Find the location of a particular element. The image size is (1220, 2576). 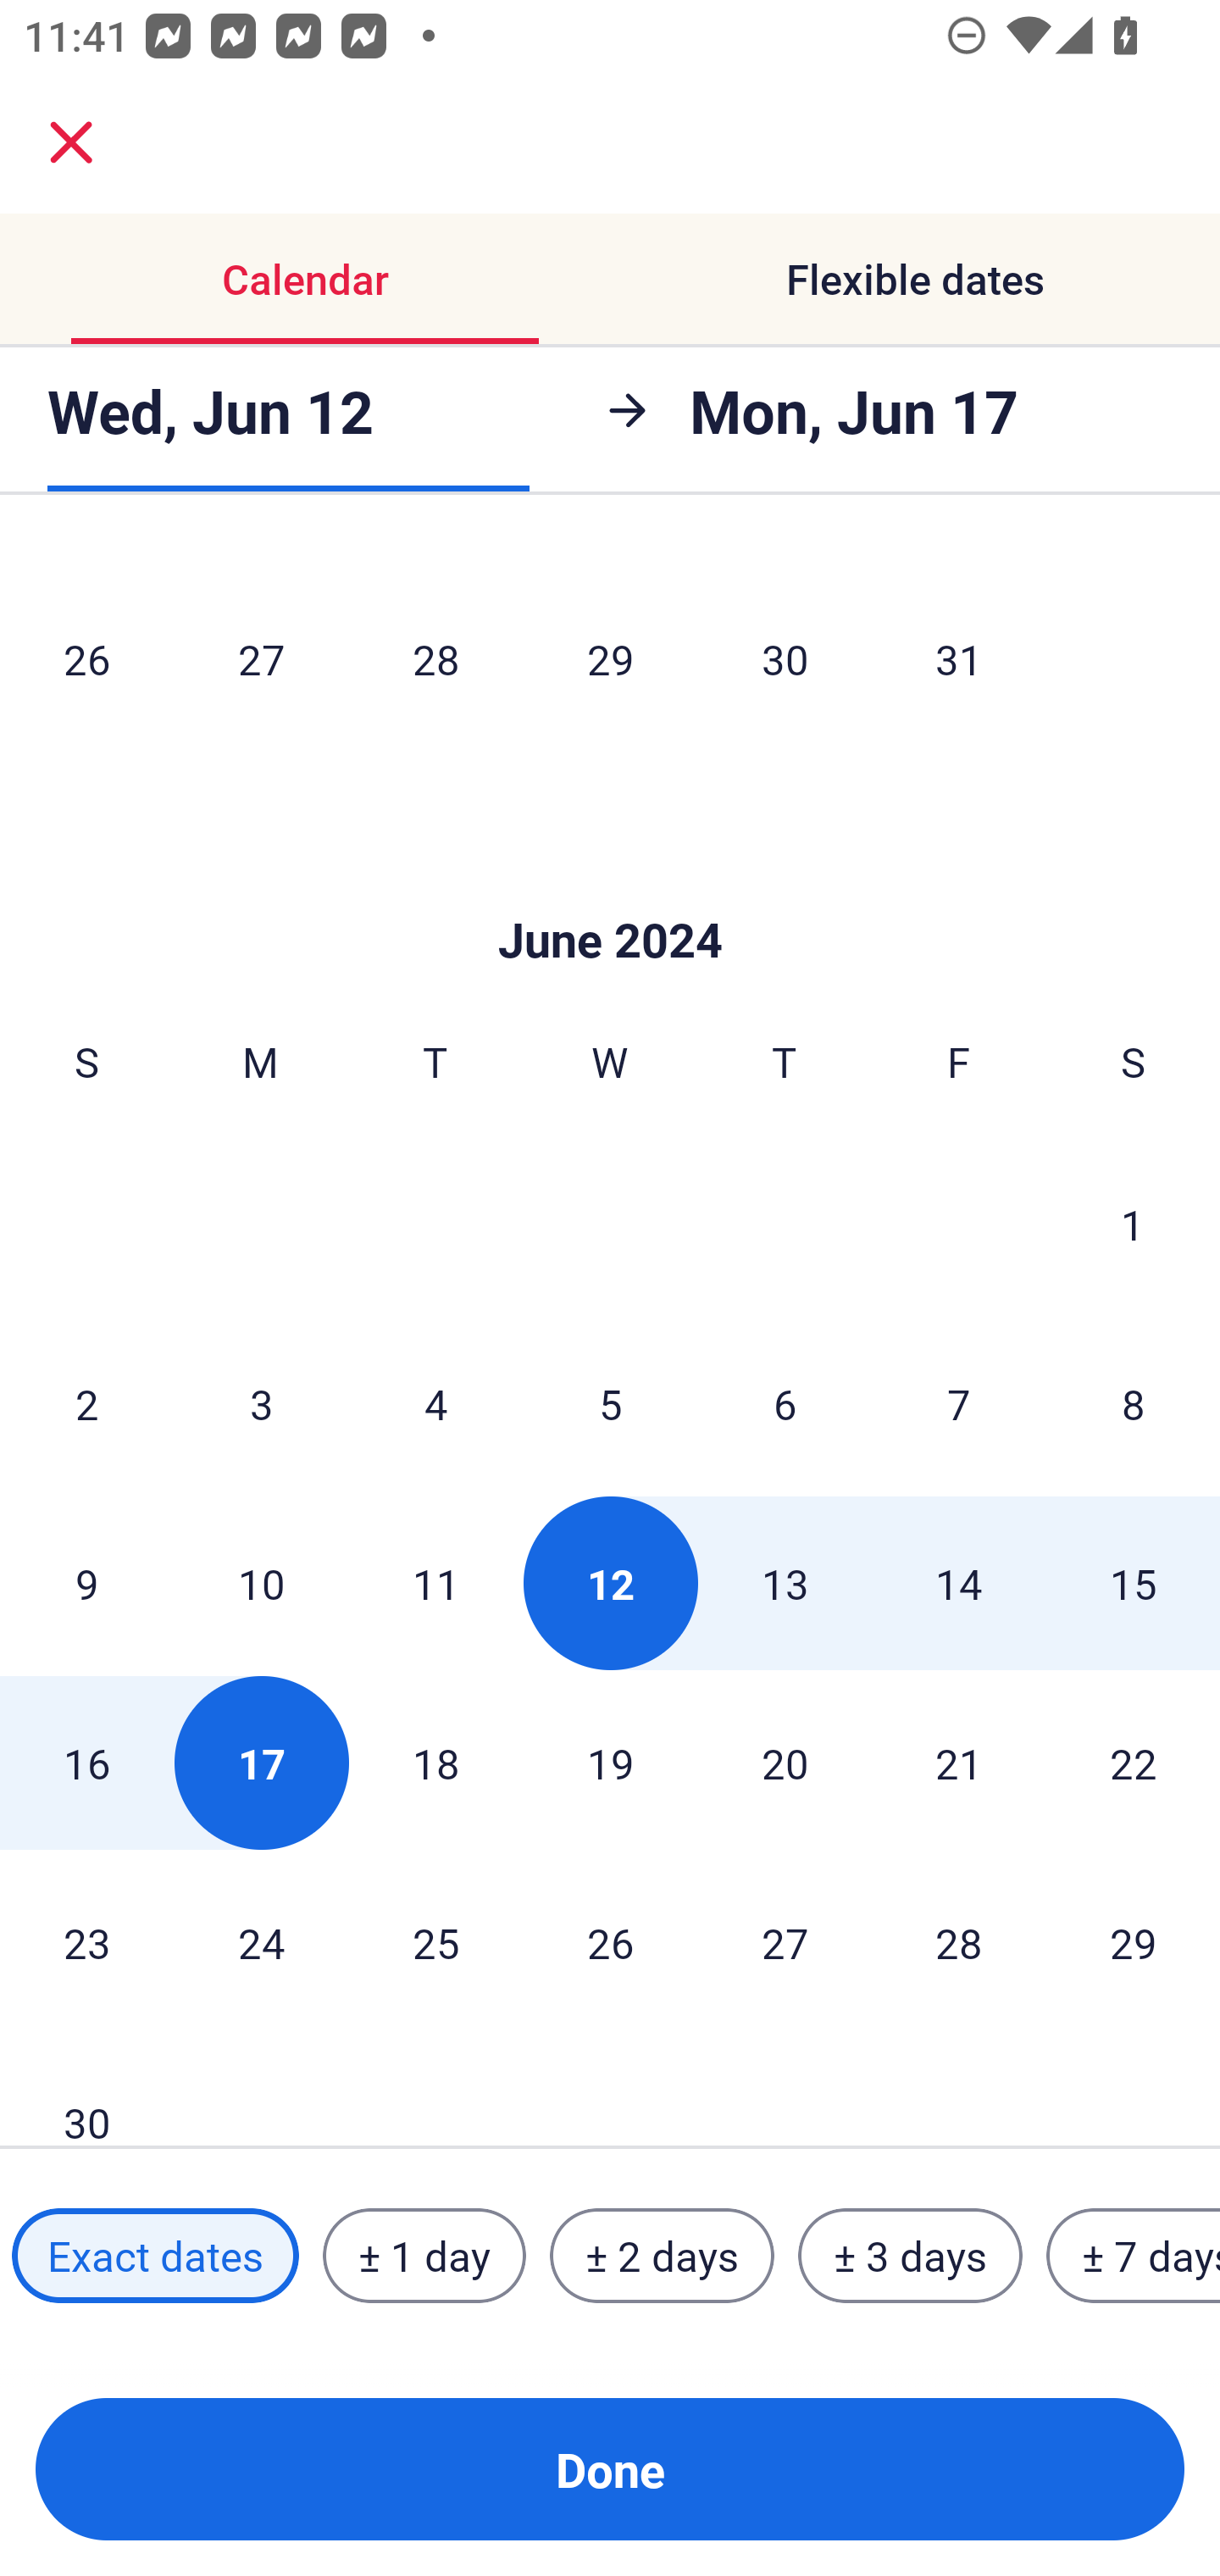

29 Saturday, June 29, 2024 is located at coordinates (1134, 1942).